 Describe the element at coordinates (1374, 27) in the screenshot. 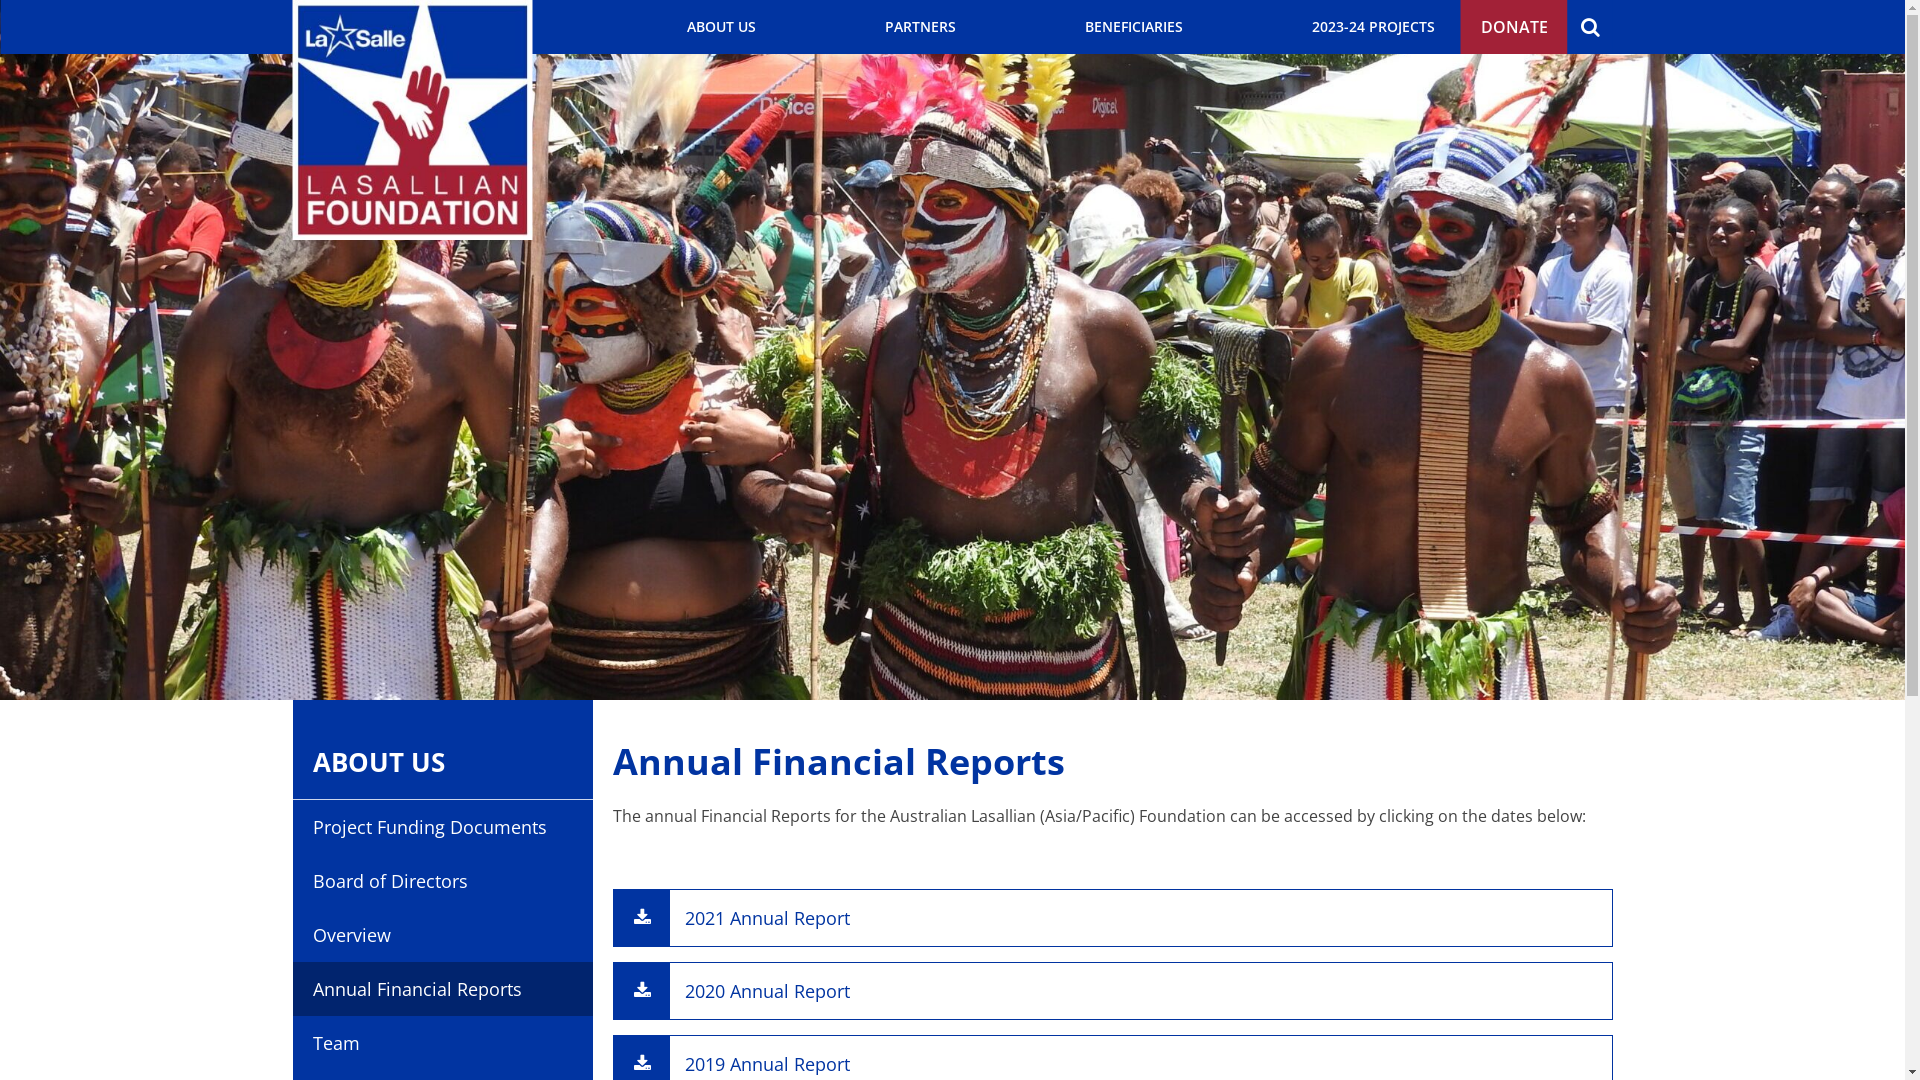

I see `2023-24 PROJECTS` at that location.